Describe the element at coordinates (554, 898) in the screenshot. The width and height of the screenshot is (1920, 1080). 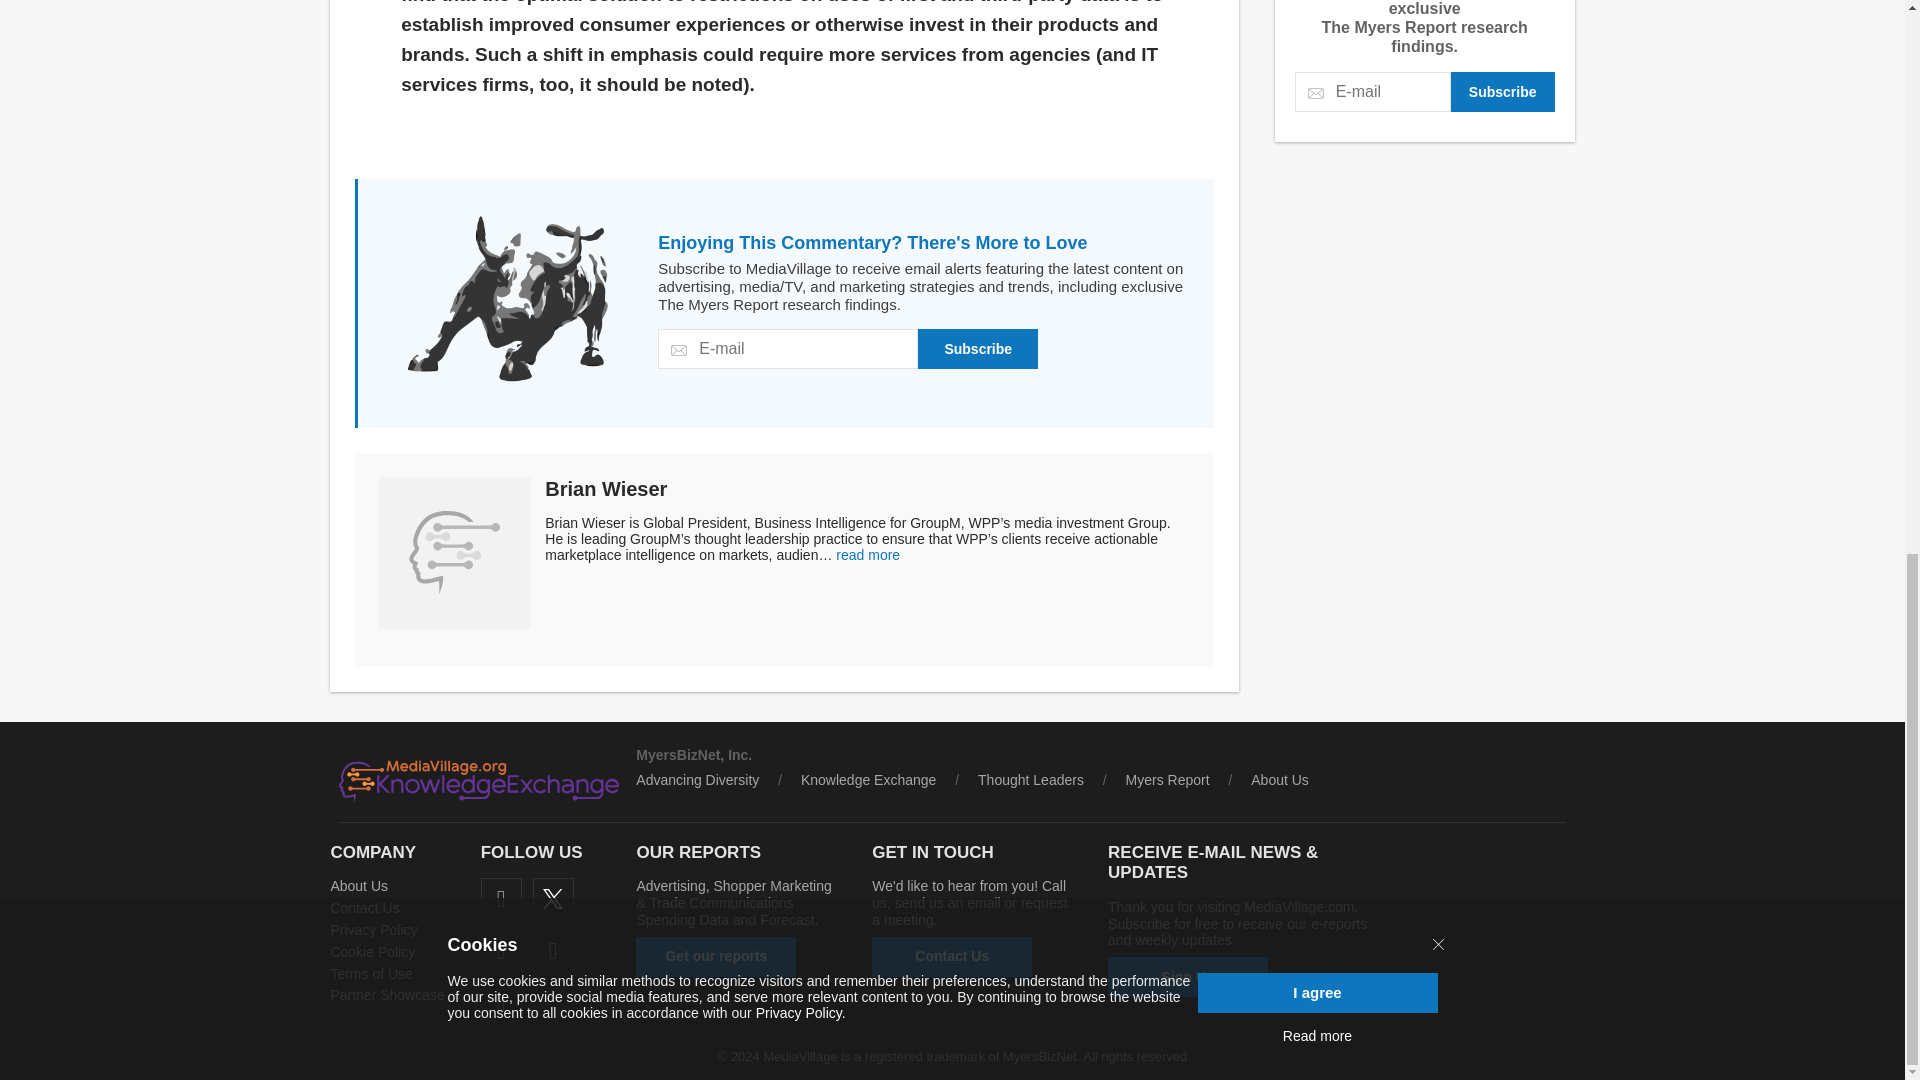
I see `Follow us on Twitter` at that location.